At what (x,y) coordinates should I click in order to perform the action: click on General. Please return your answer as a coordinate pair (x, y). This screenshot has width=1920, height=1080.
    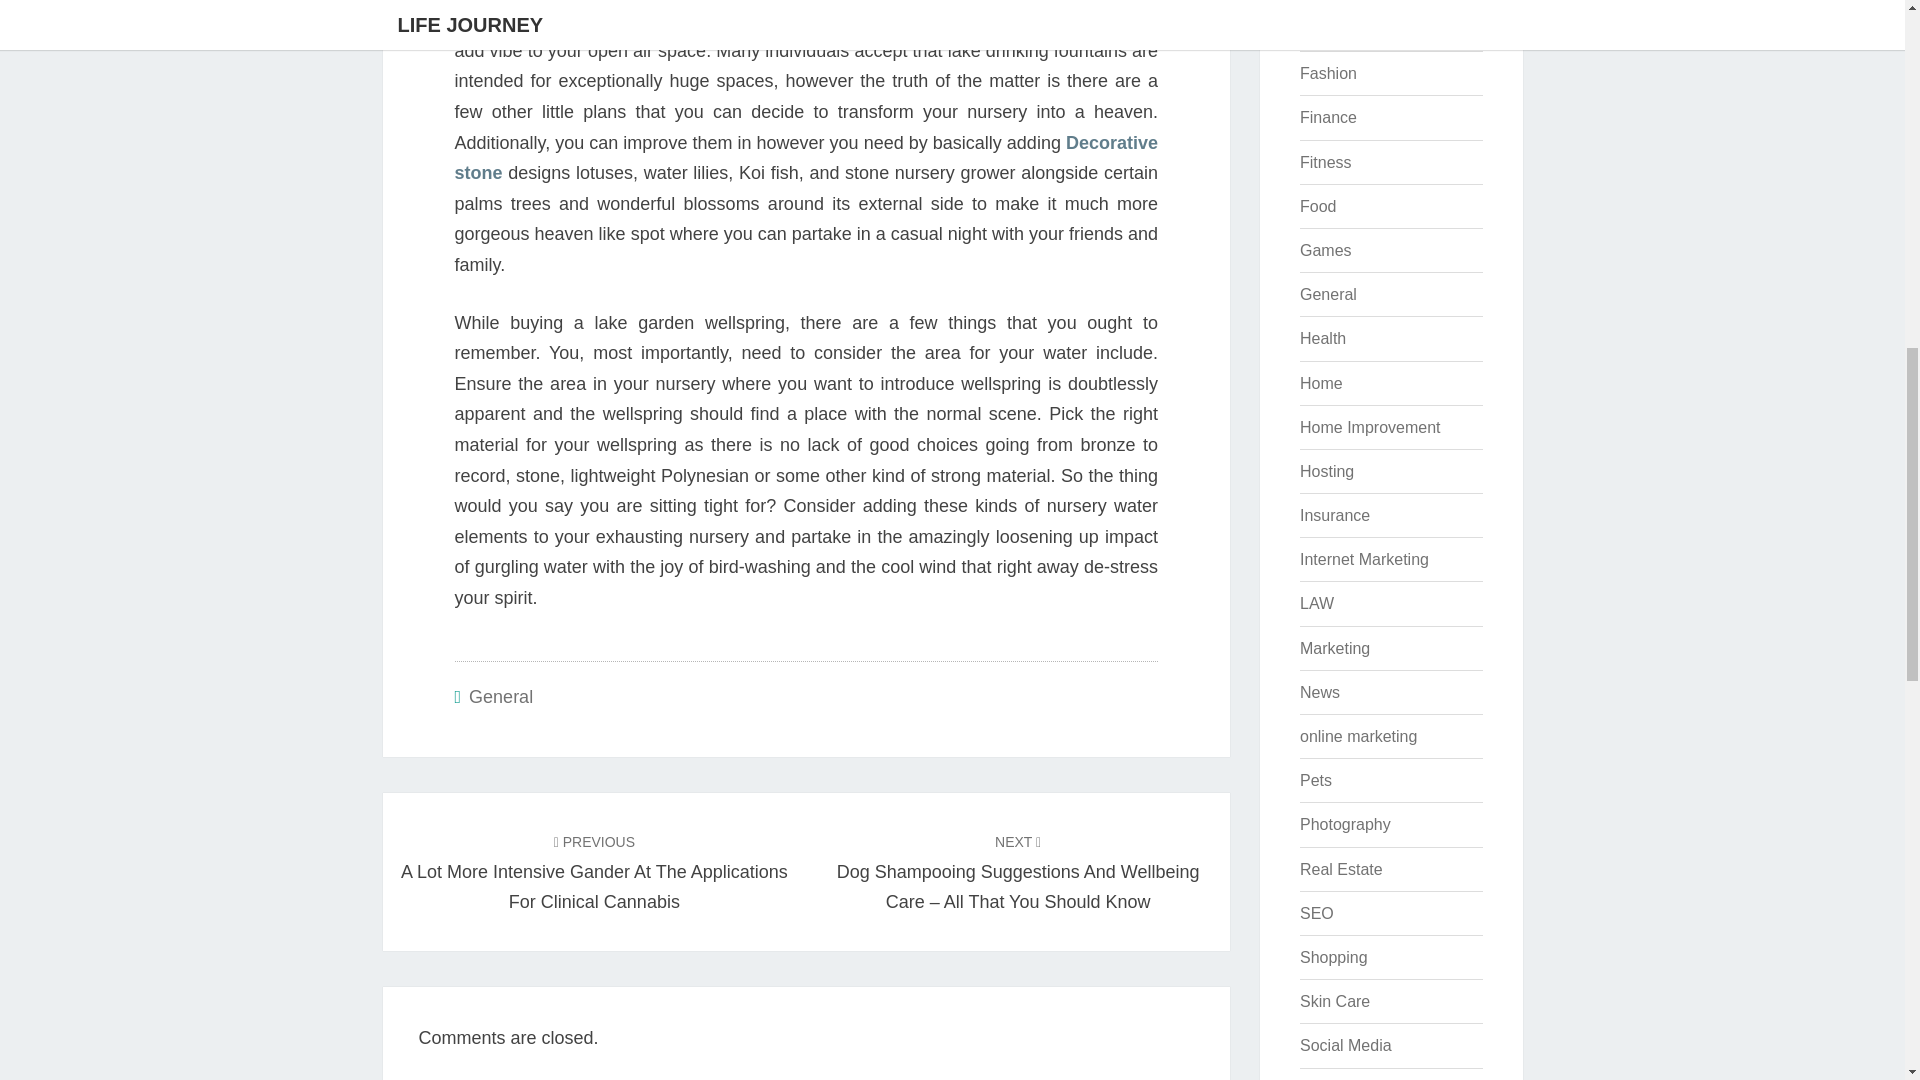
    Looking at the image, I should click on (500, 696).